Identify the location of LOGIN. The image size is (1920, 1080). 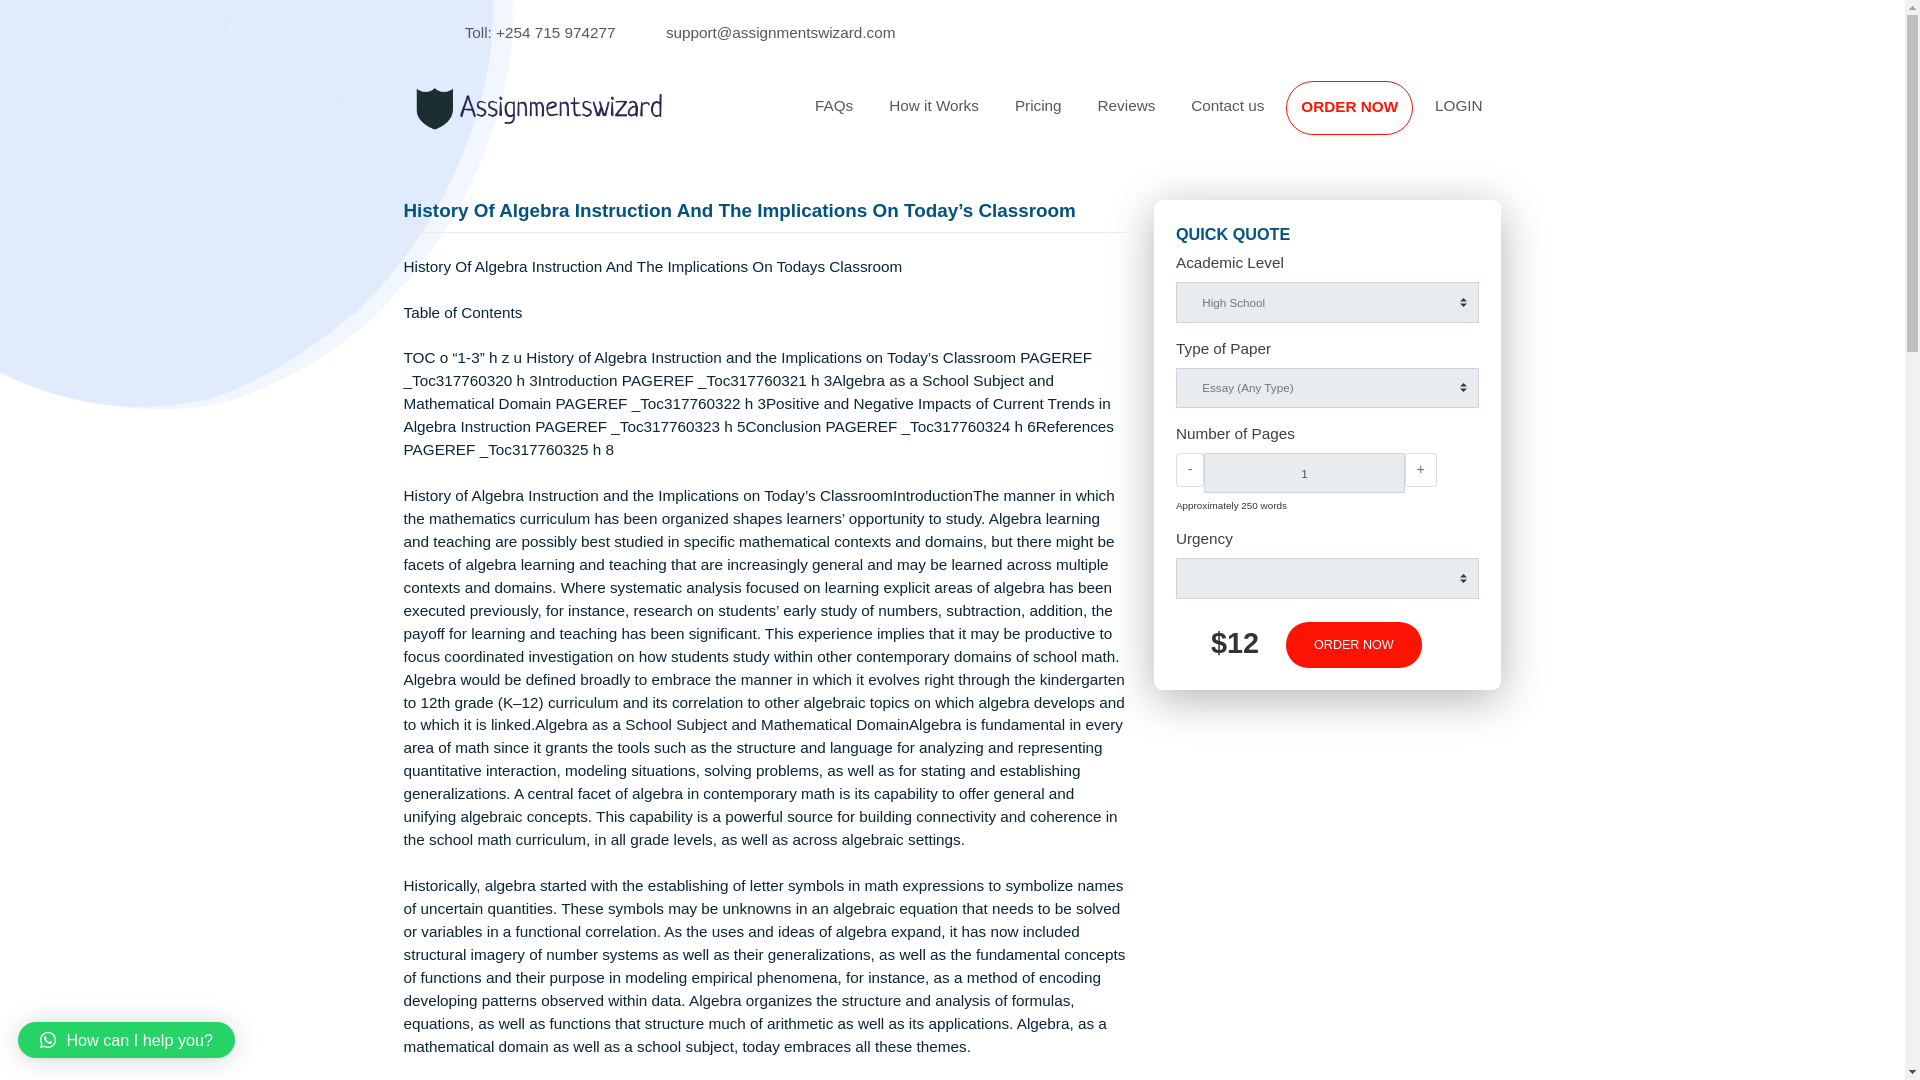
(1621, 118).